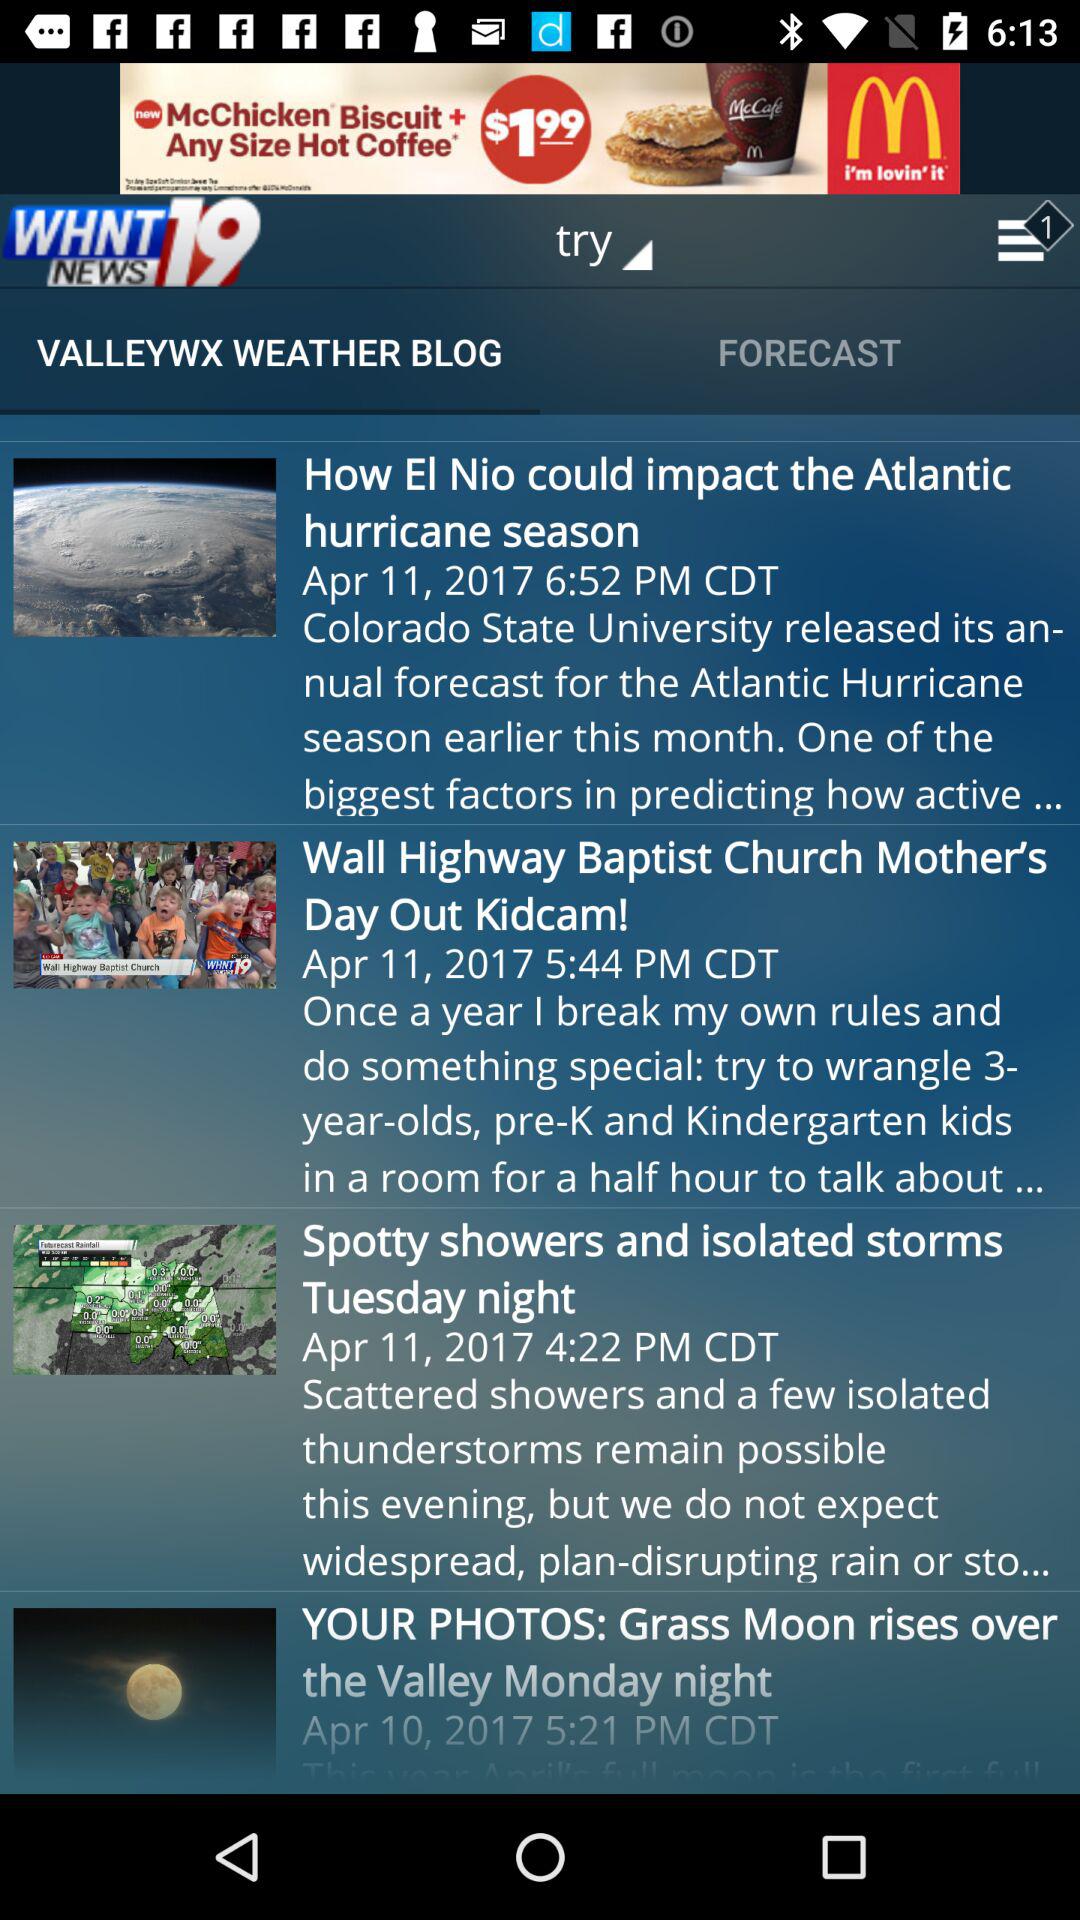 The width and height of the screenshot is (1080, 1920). Describe the element at coordinates (131, 240) in the screenshot. I see `goes back to home/first page` at that location.